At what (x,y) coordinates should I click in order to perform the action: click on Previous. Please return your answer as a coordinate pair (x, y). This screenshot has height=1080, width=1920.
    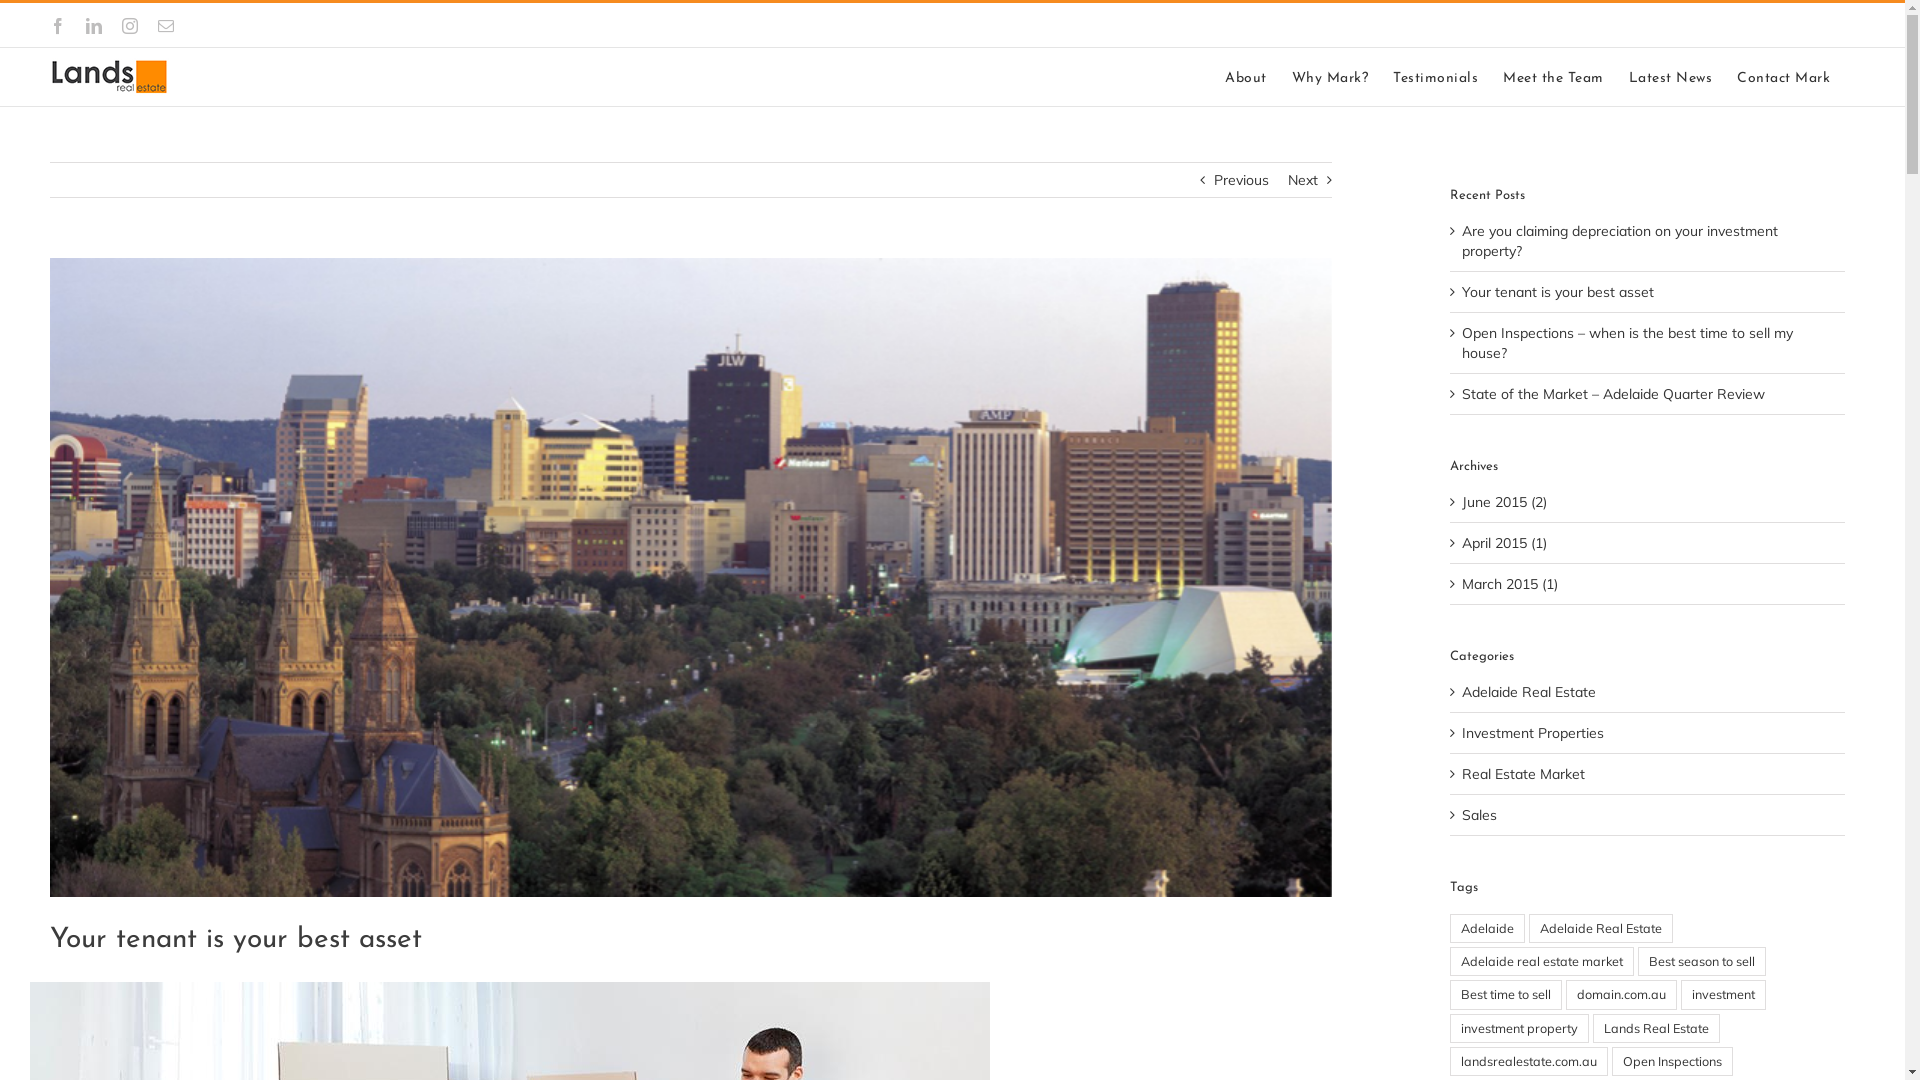
    Looking at the image, I should click on (1242, 180).